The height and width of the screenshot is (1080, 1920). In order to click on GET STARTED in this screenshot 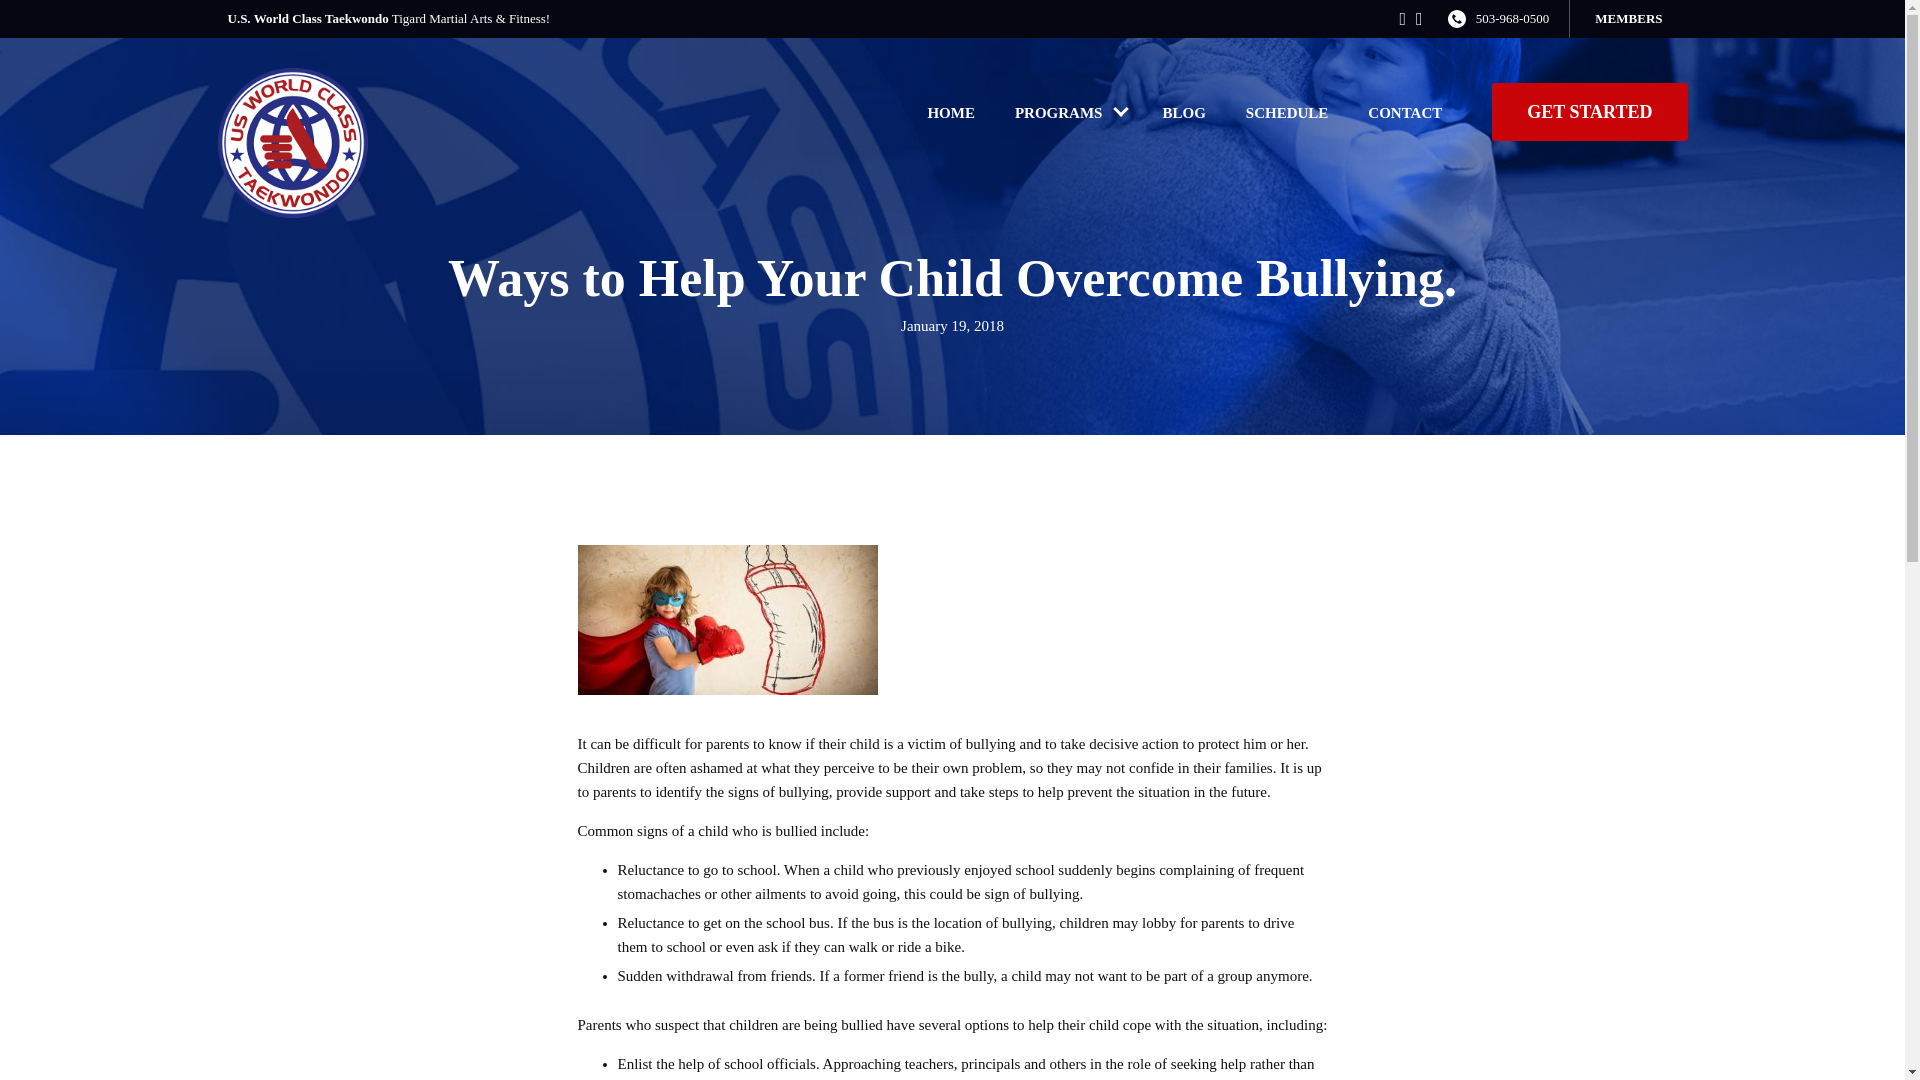, I will do `click(1589, 112)`.